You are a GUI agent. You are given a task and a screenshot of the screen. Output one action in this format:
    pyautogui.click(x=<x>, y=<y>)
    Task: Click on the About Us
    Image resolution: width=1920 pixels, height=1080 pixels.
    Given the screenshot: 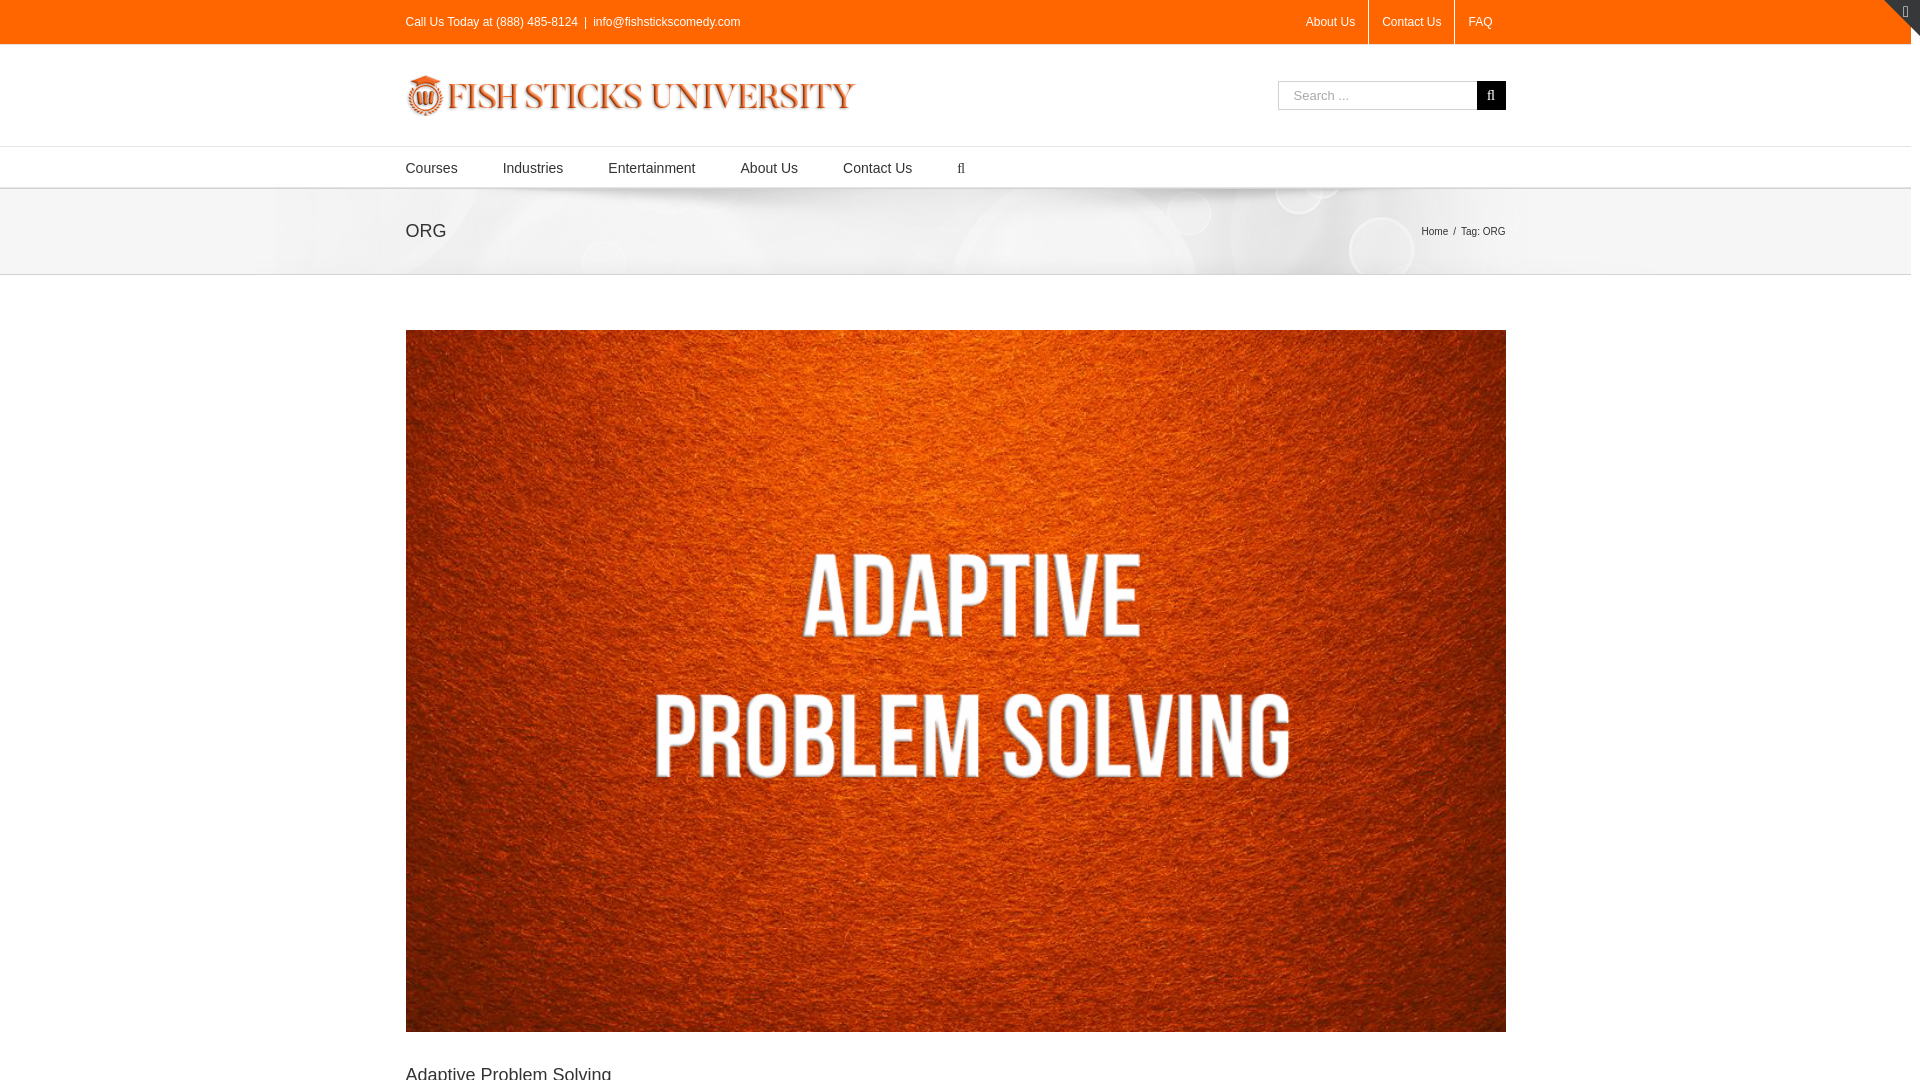 What is the action you would take?
    pyautogui.click(x=1330, y=22)
    